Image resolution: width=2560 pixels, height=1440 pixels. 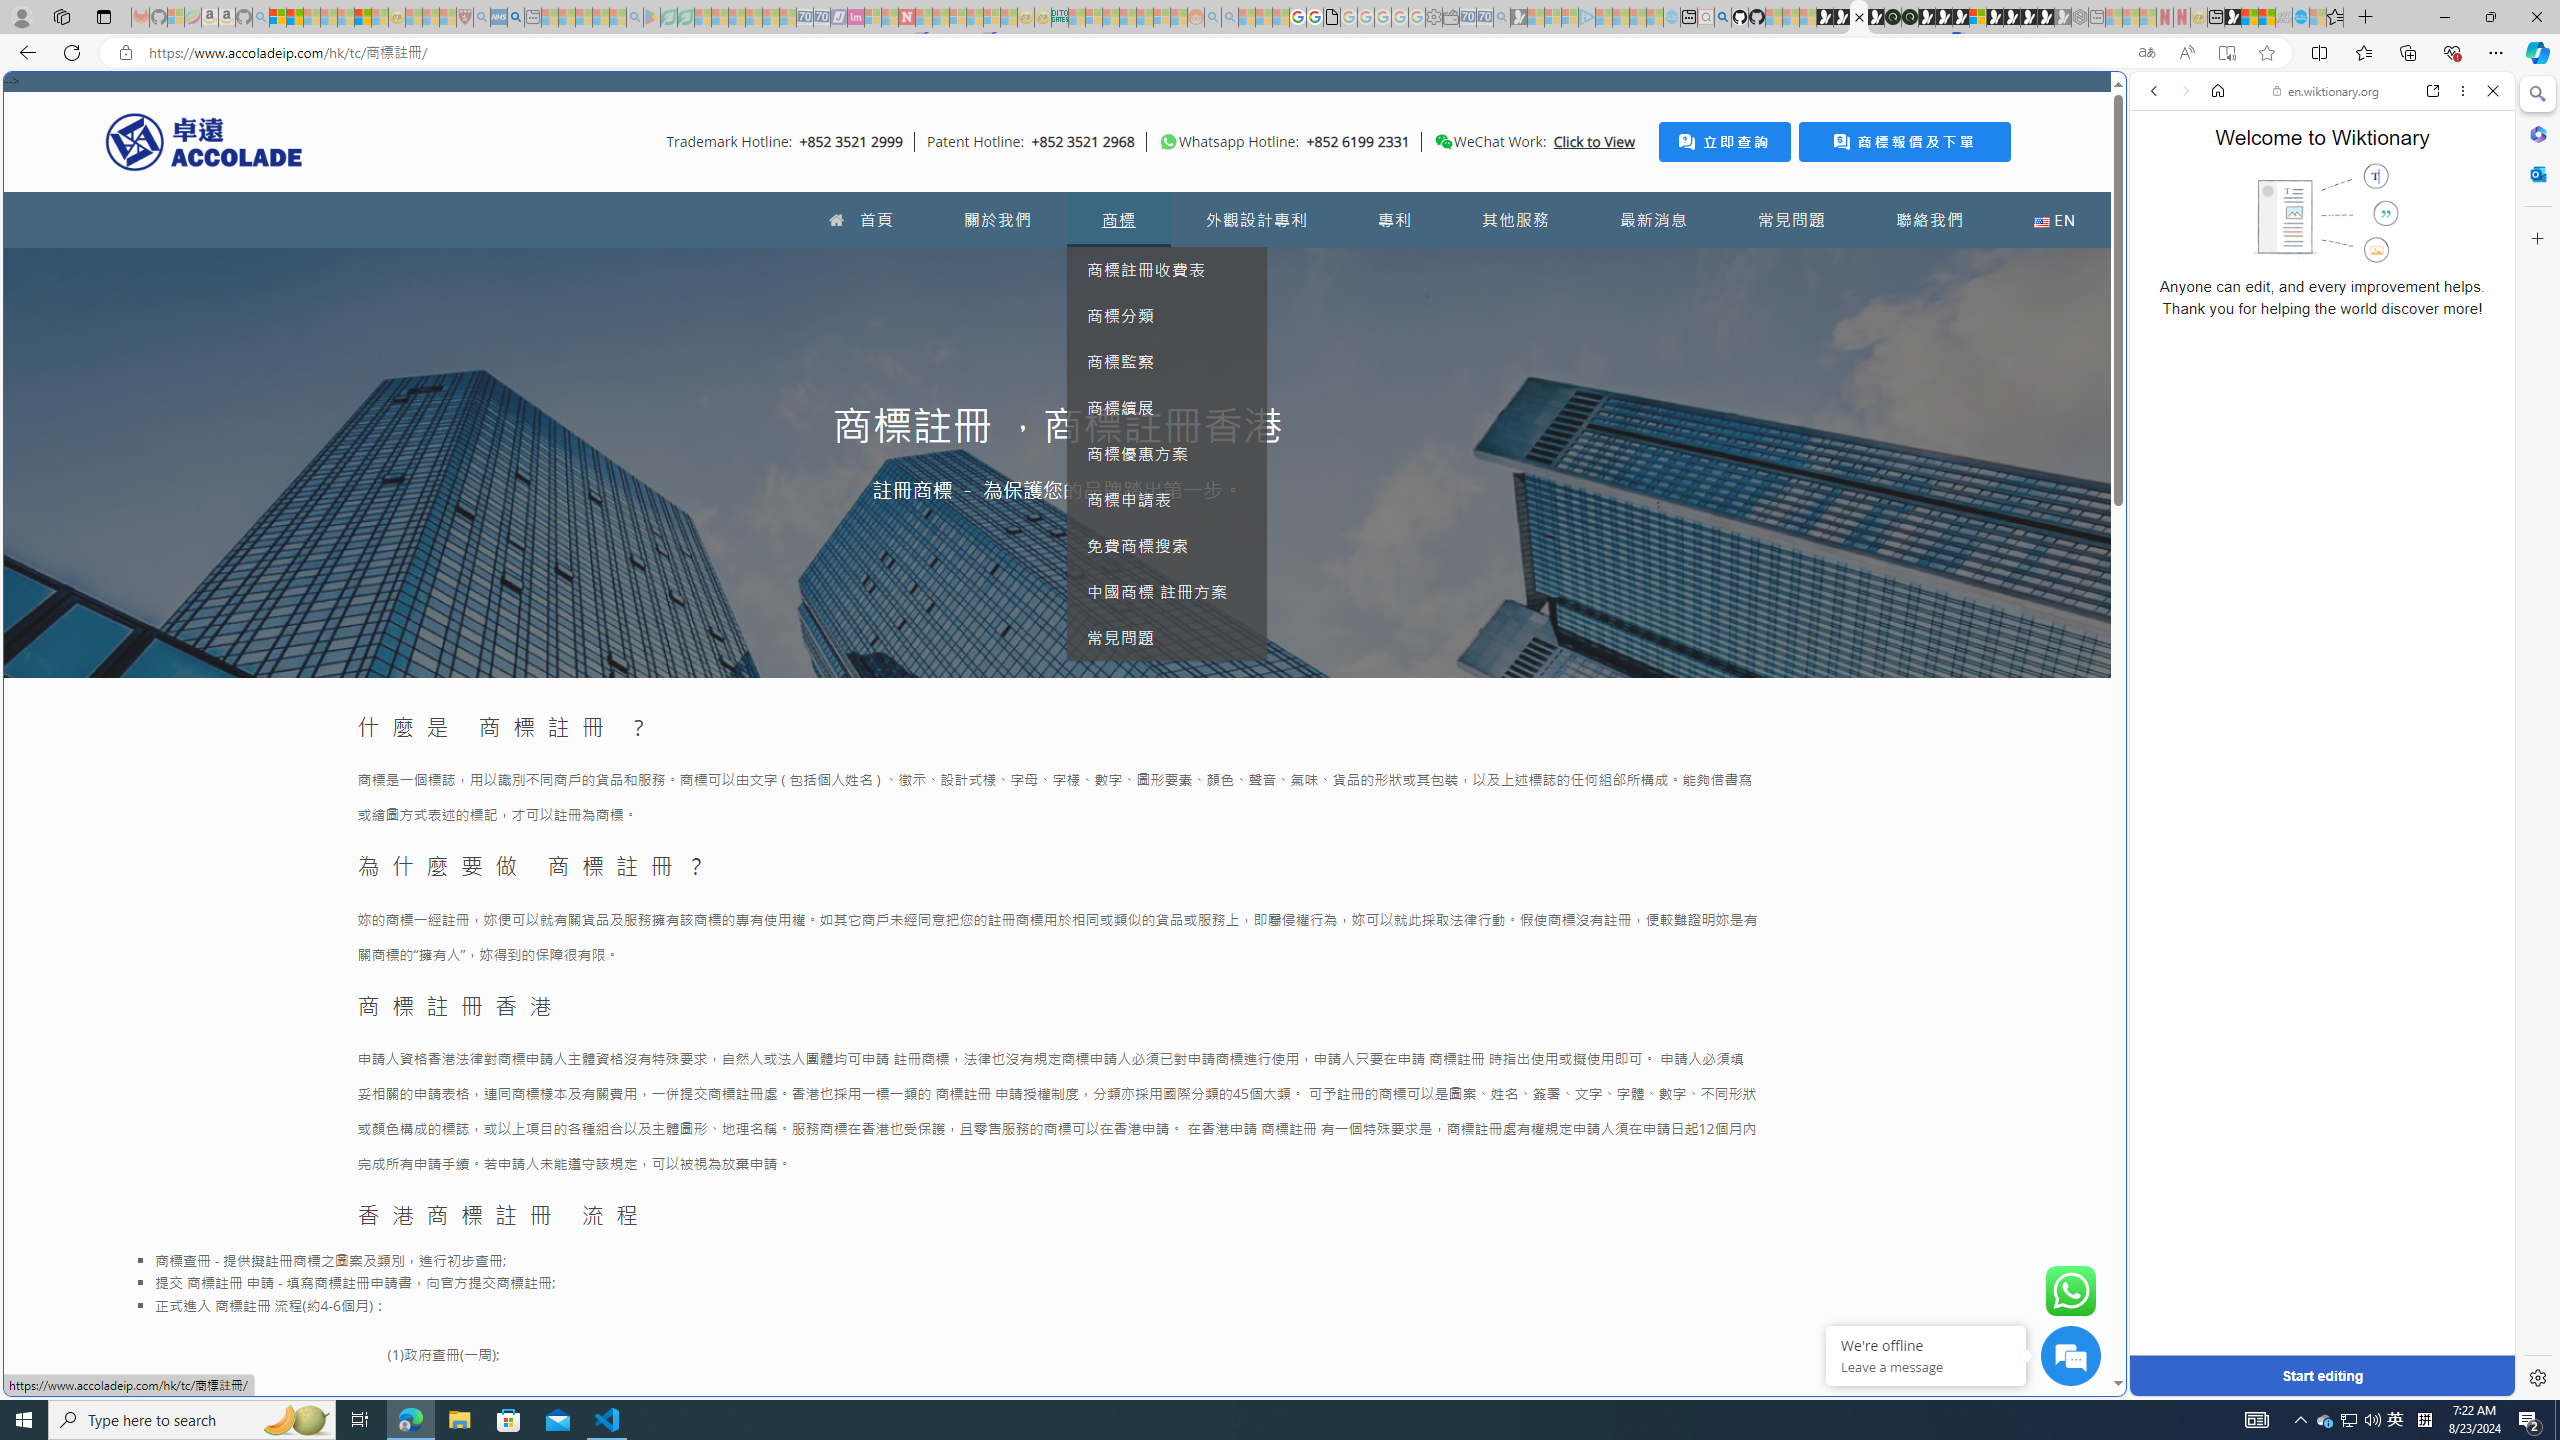 What do you see at coordinates (2220, 228) in the screenshot?
I see `Search Filter, IMAGES` at bounding box center [2220, 228].